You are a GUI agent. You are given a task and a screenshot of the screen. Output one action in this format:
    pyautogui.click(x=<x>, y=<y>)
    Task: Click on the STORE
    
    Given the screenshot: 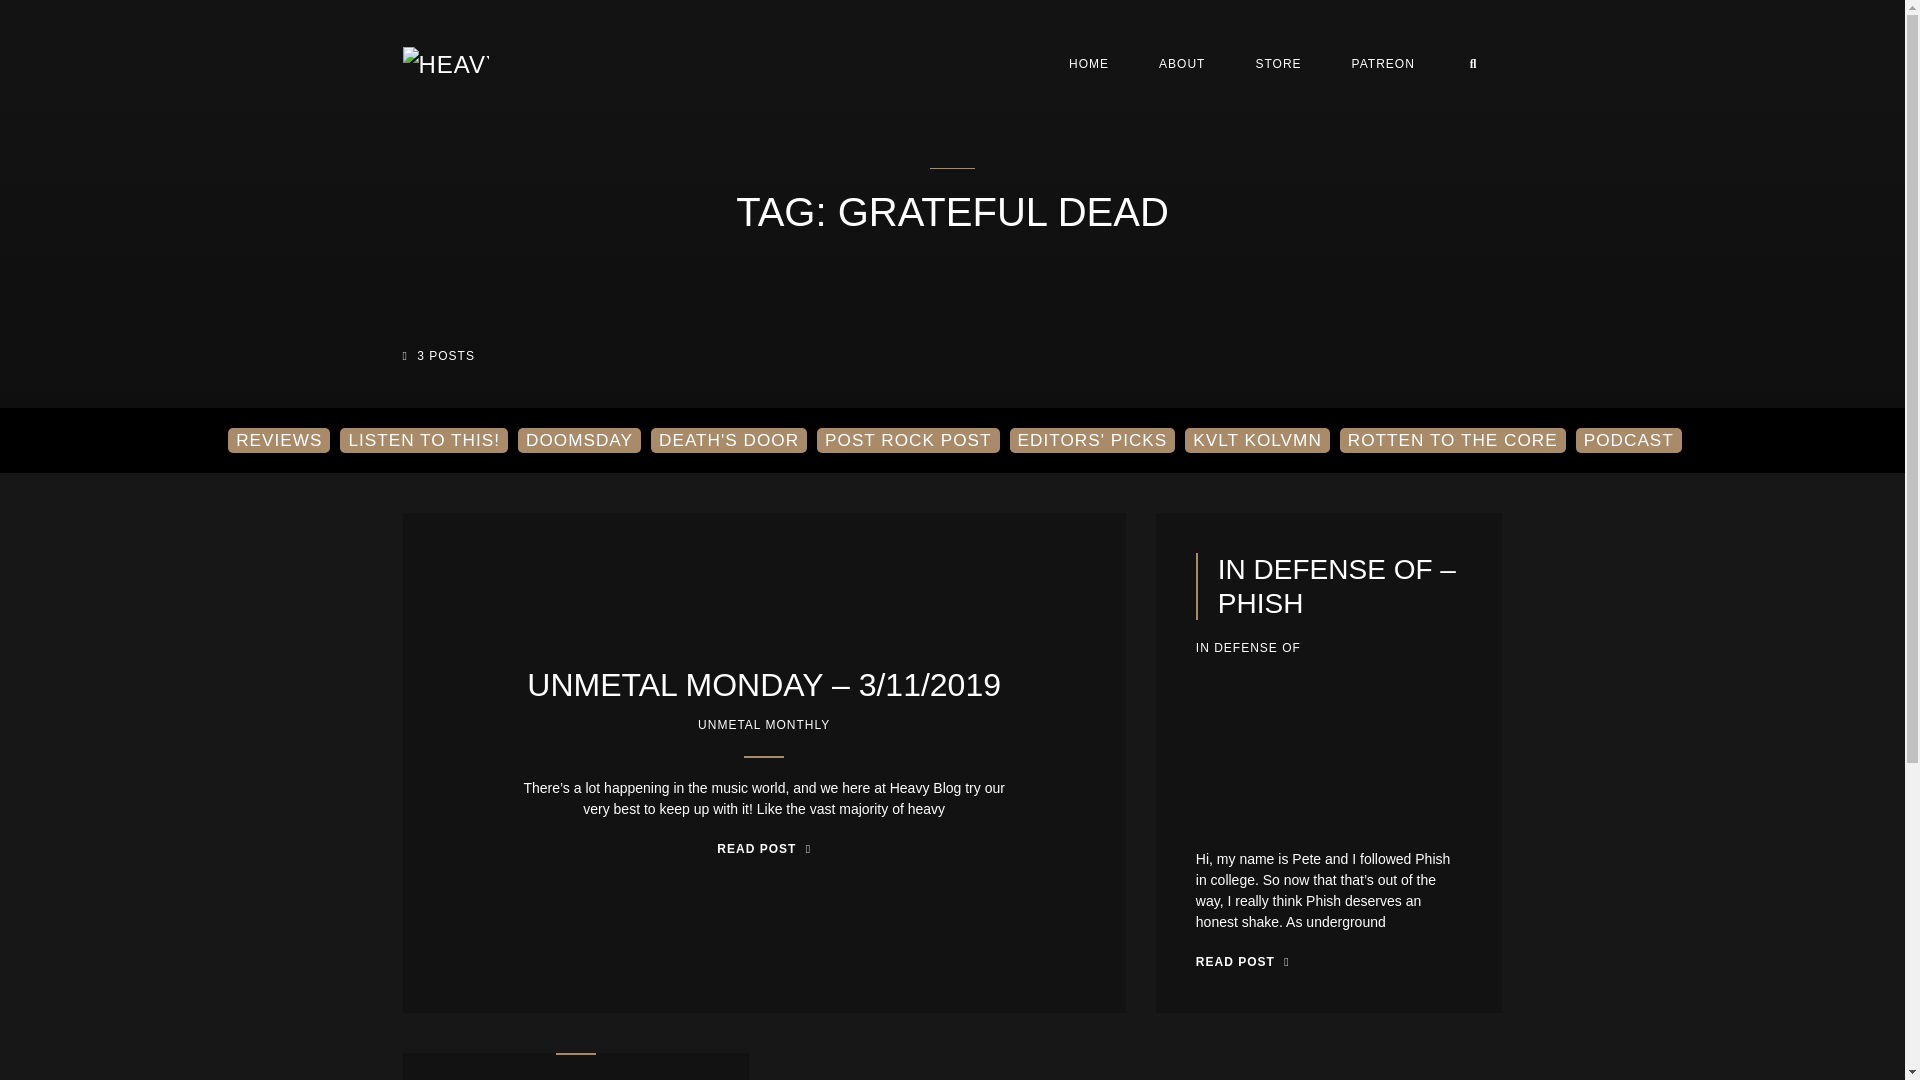 What is the action you would take?
    pyautogui.click(x=1278, y=63)
    